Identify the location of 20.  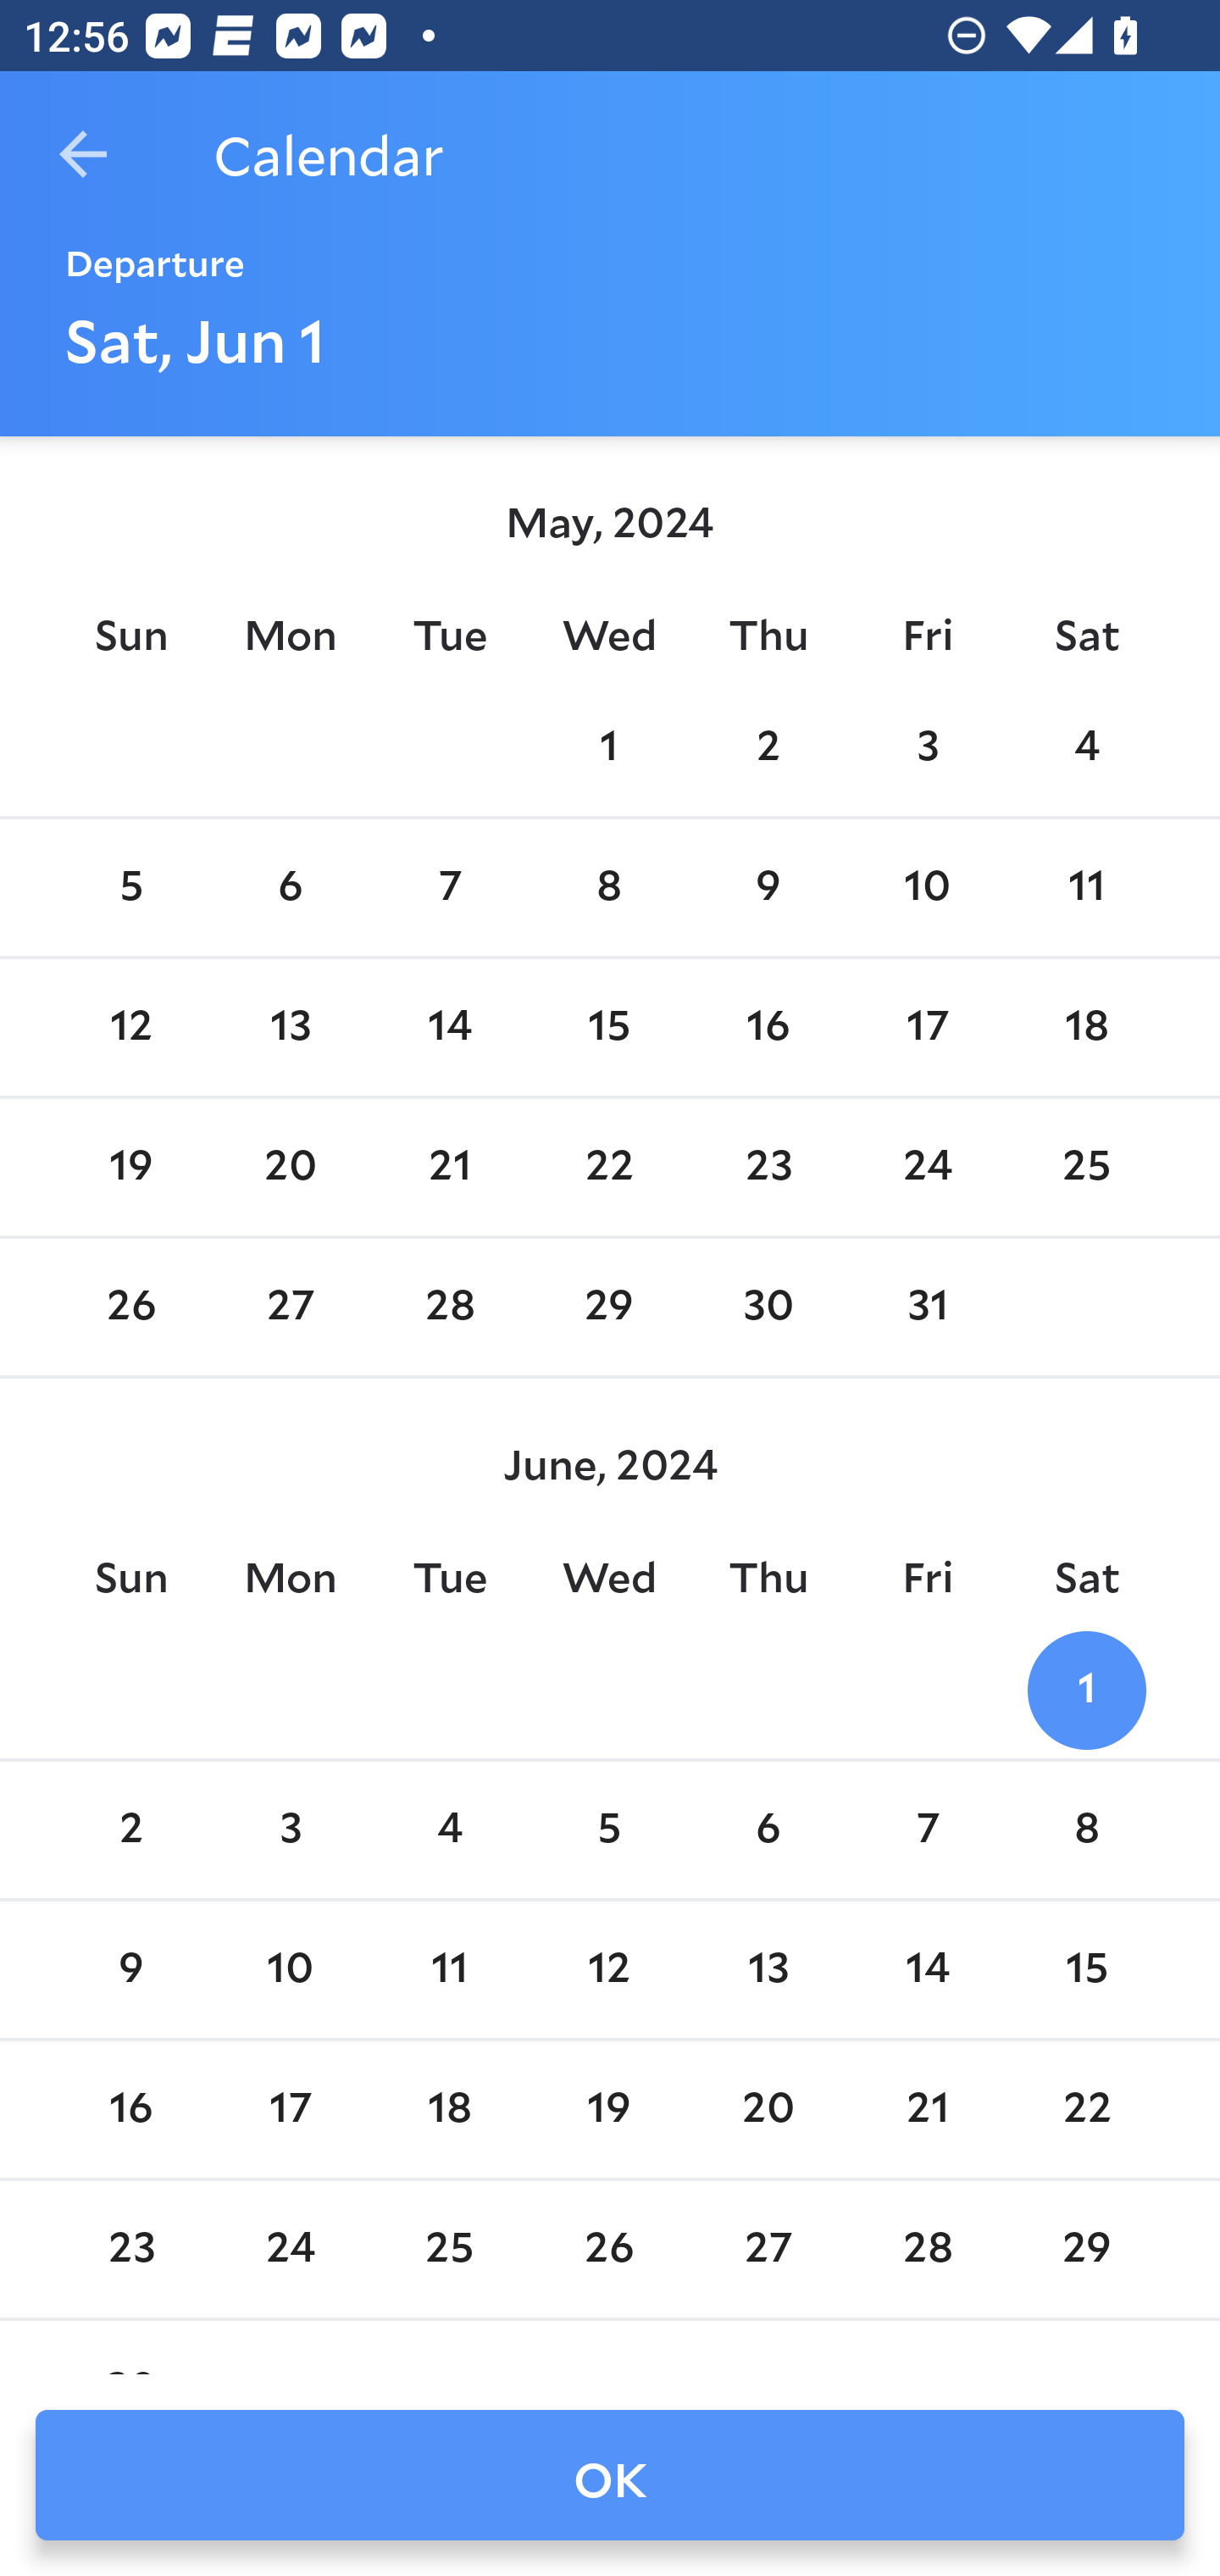
(768, 2109).